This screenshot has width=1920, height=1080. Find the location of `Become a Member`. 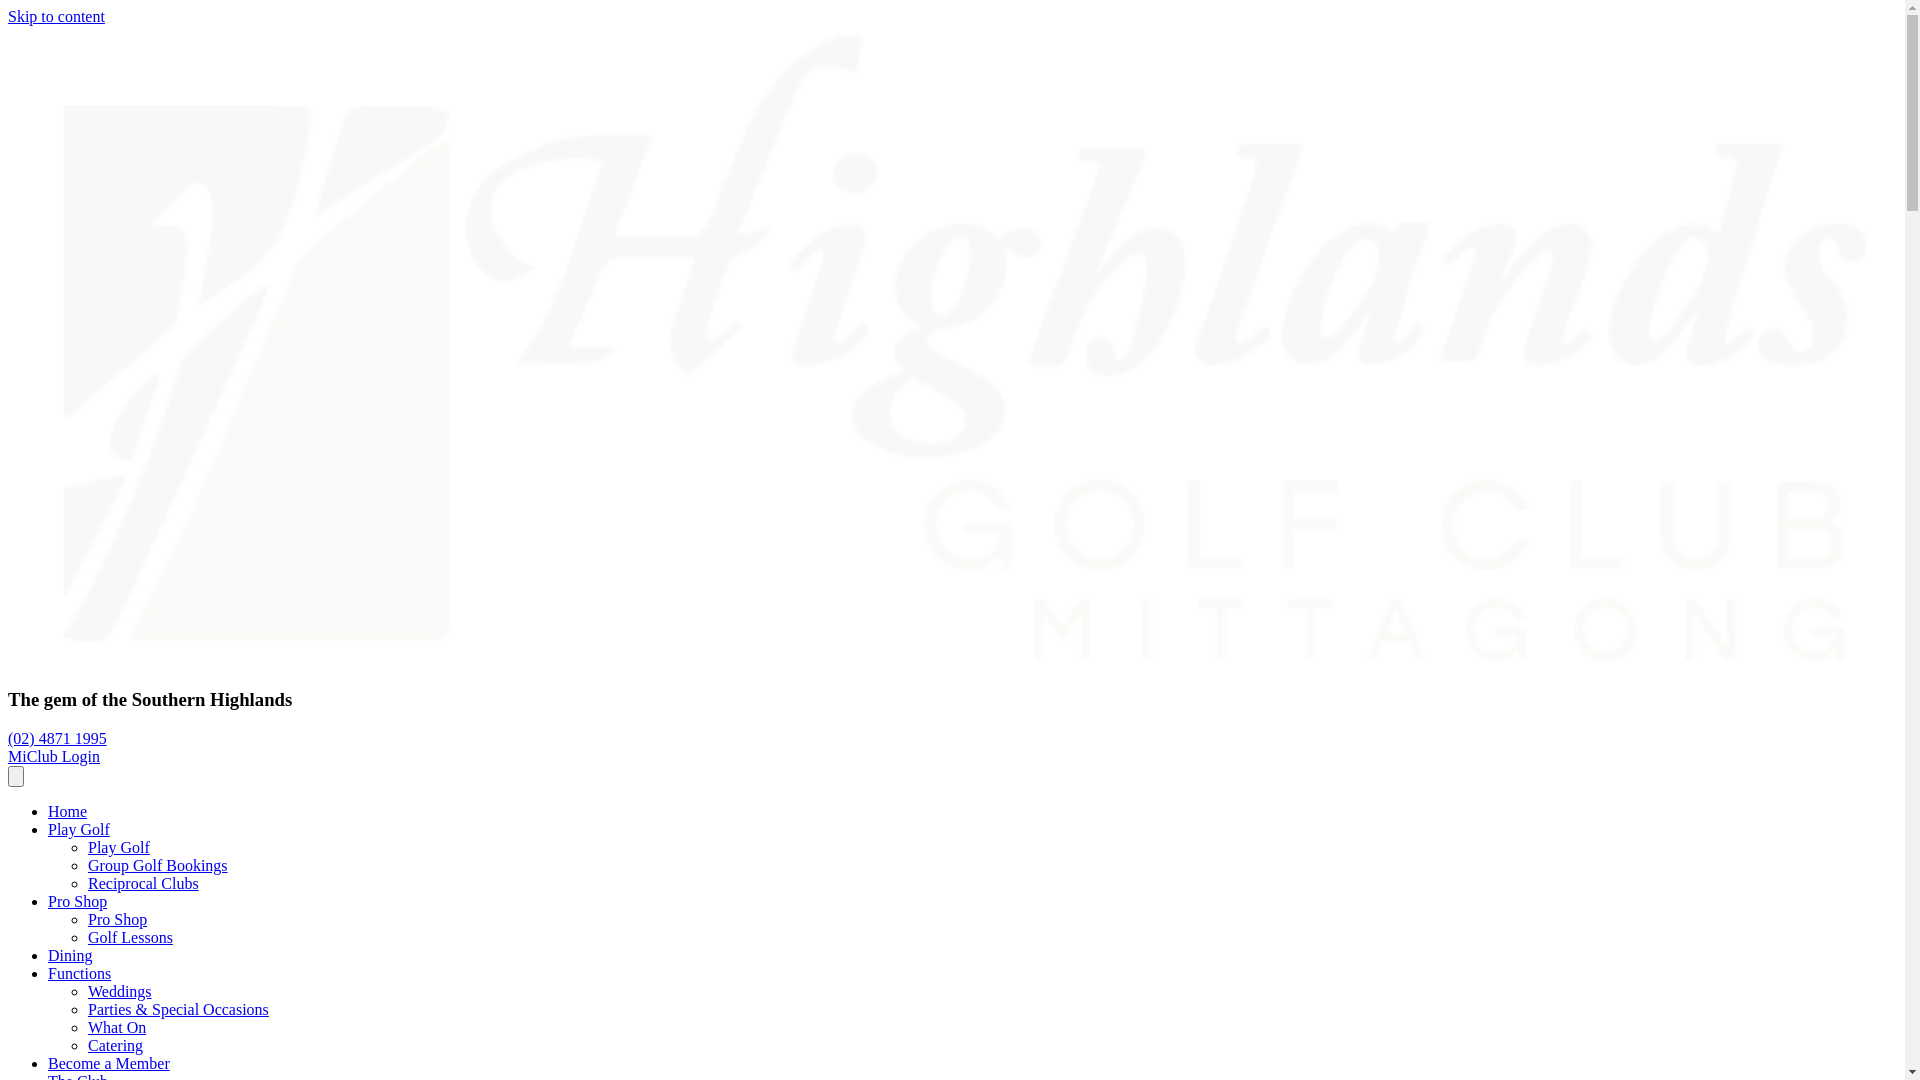

Become a Member is located at coordinates (109, 1064).